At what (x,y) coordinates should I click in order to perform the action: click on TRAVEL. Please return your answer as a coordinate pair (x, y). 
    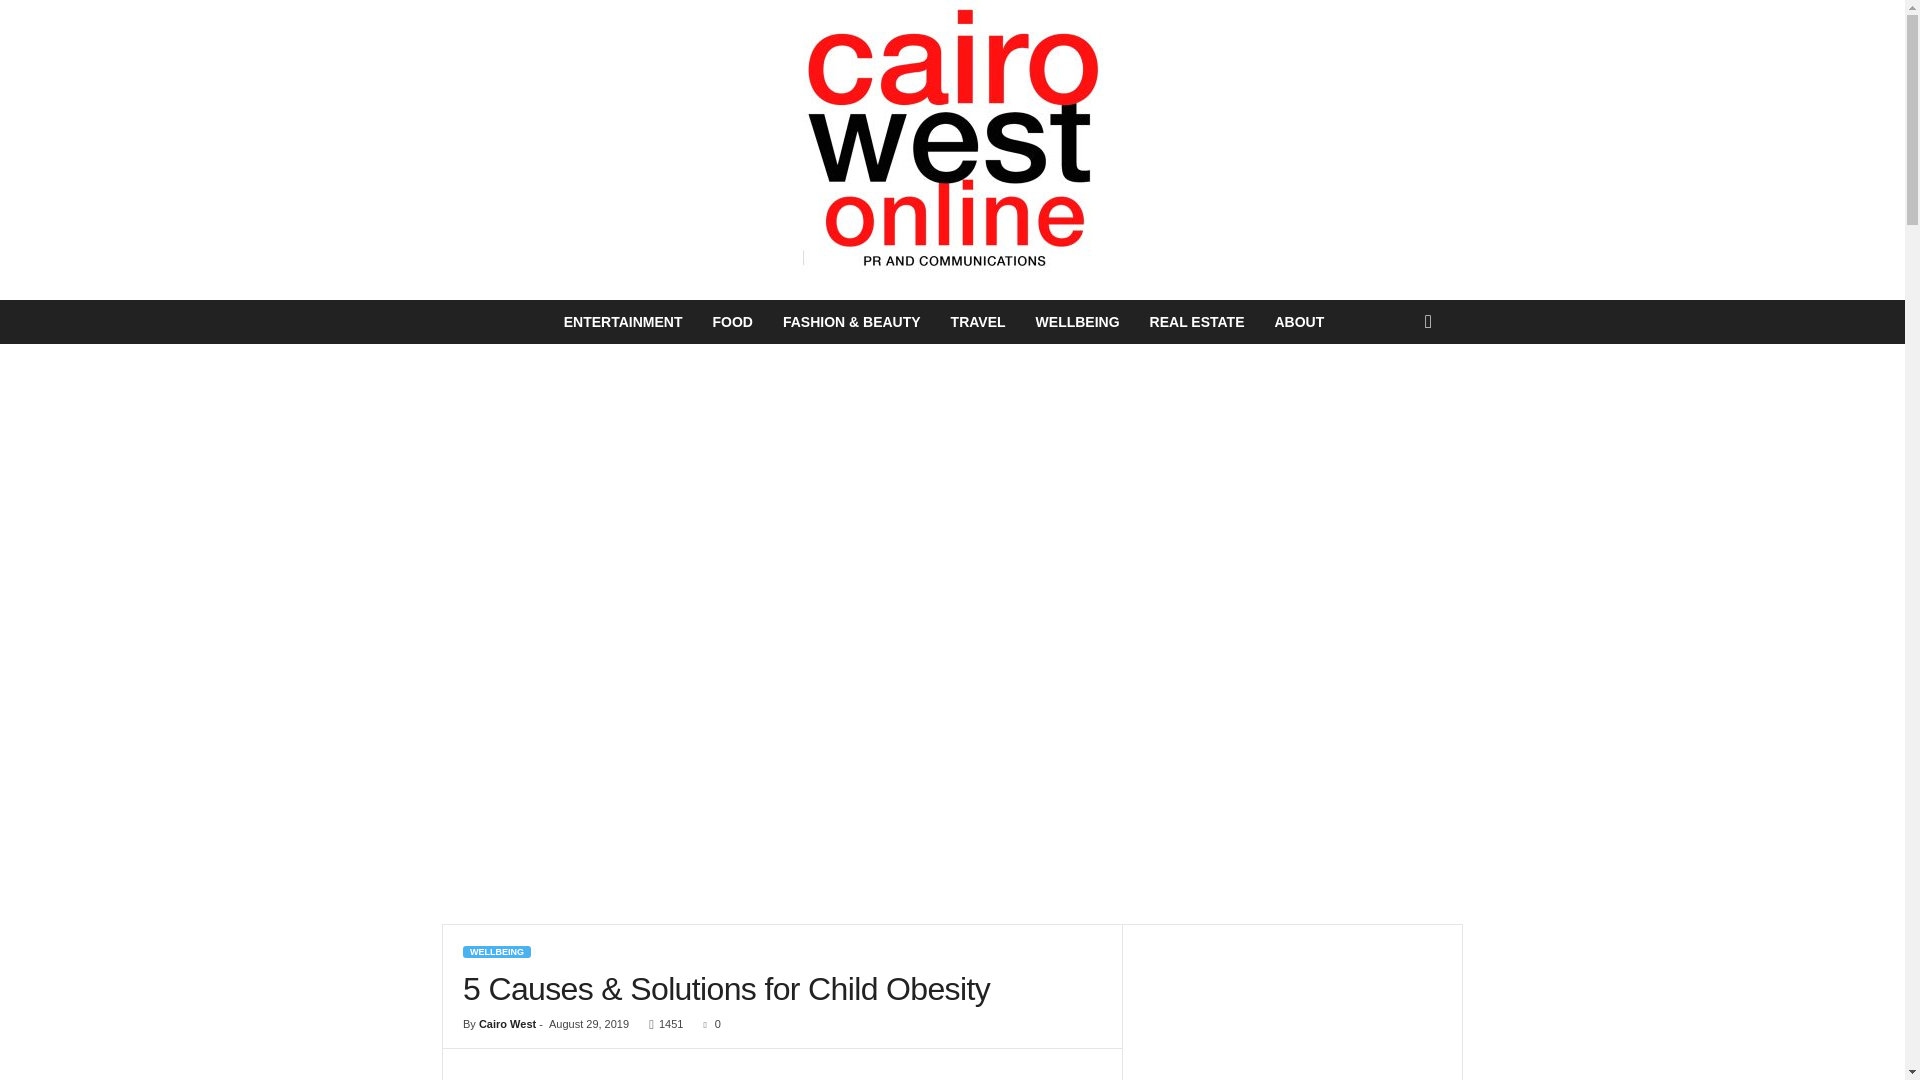
    Looking at the image, I should click on (978, 322).